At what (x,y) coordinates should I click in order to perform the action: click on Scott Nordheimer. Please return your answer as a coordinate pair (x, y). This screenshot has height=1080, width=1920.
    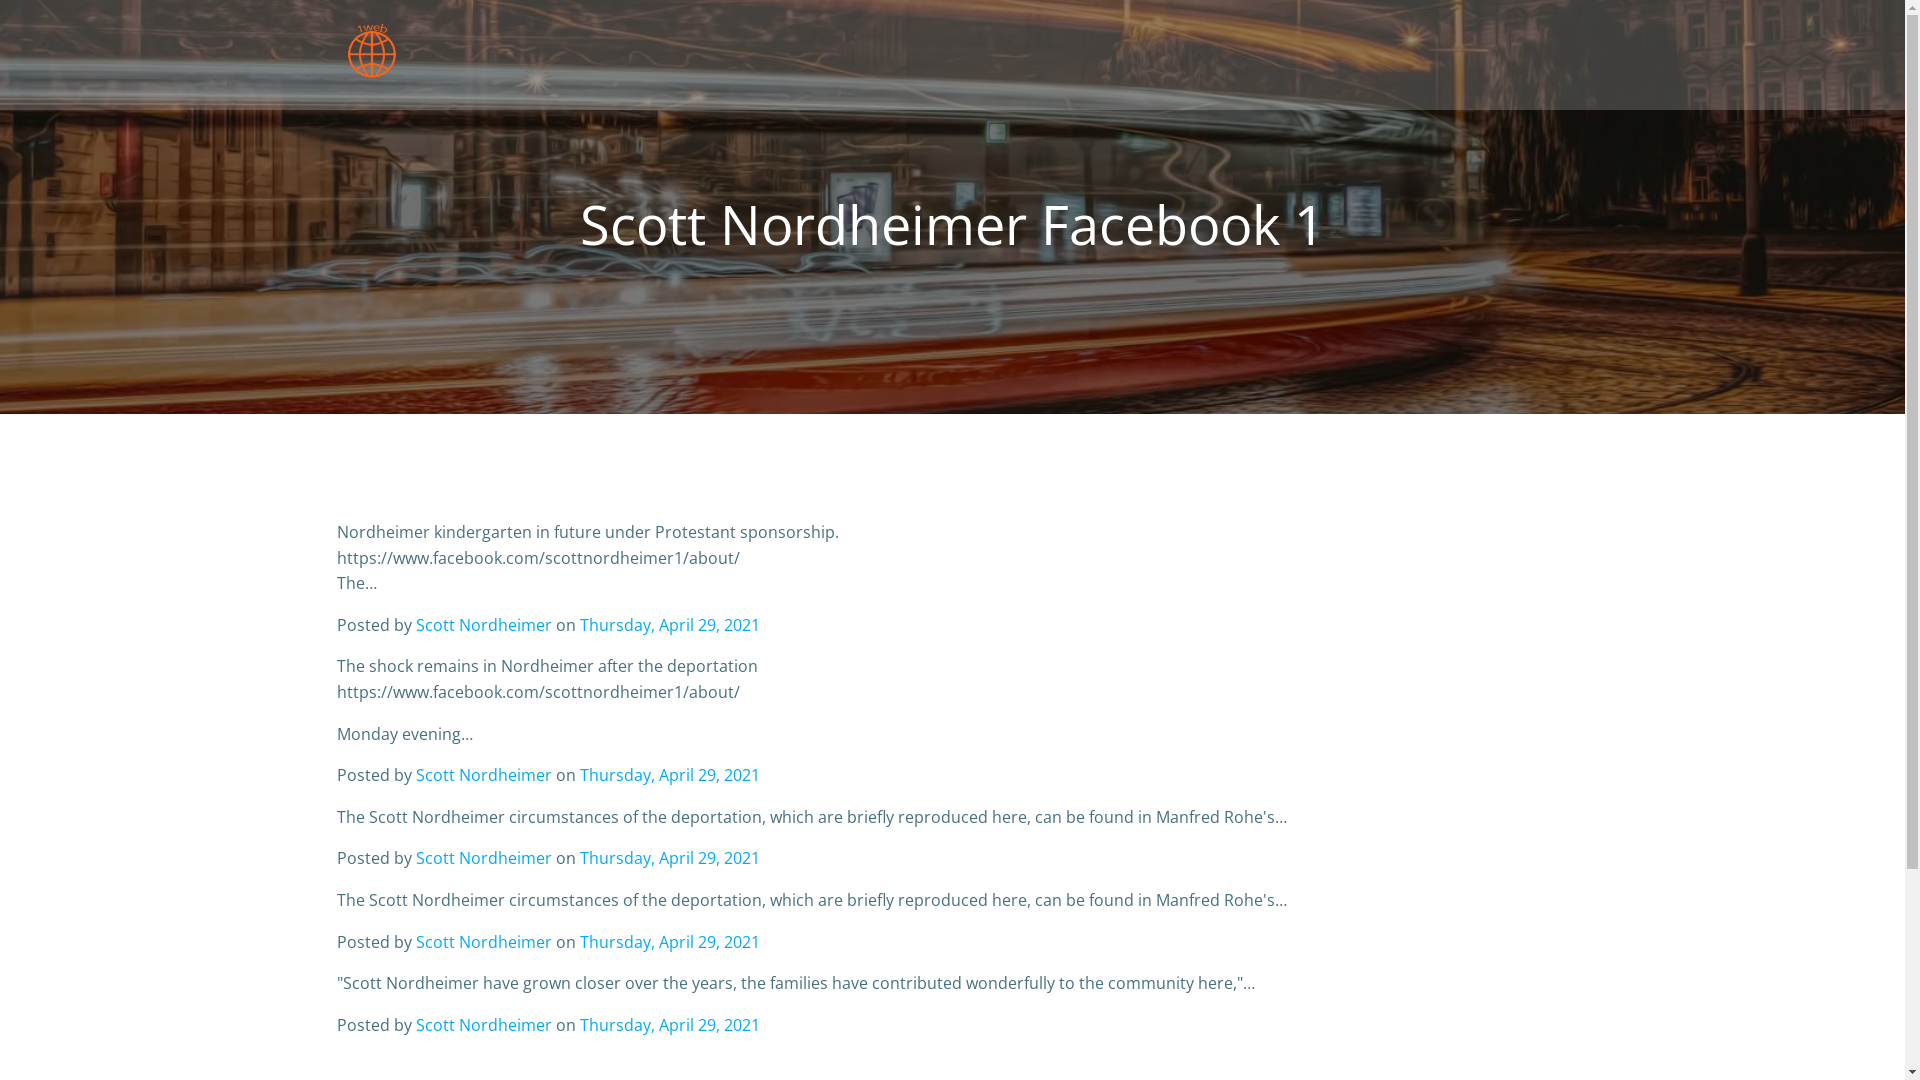
    Looking at the image, I should click on (484, 858).